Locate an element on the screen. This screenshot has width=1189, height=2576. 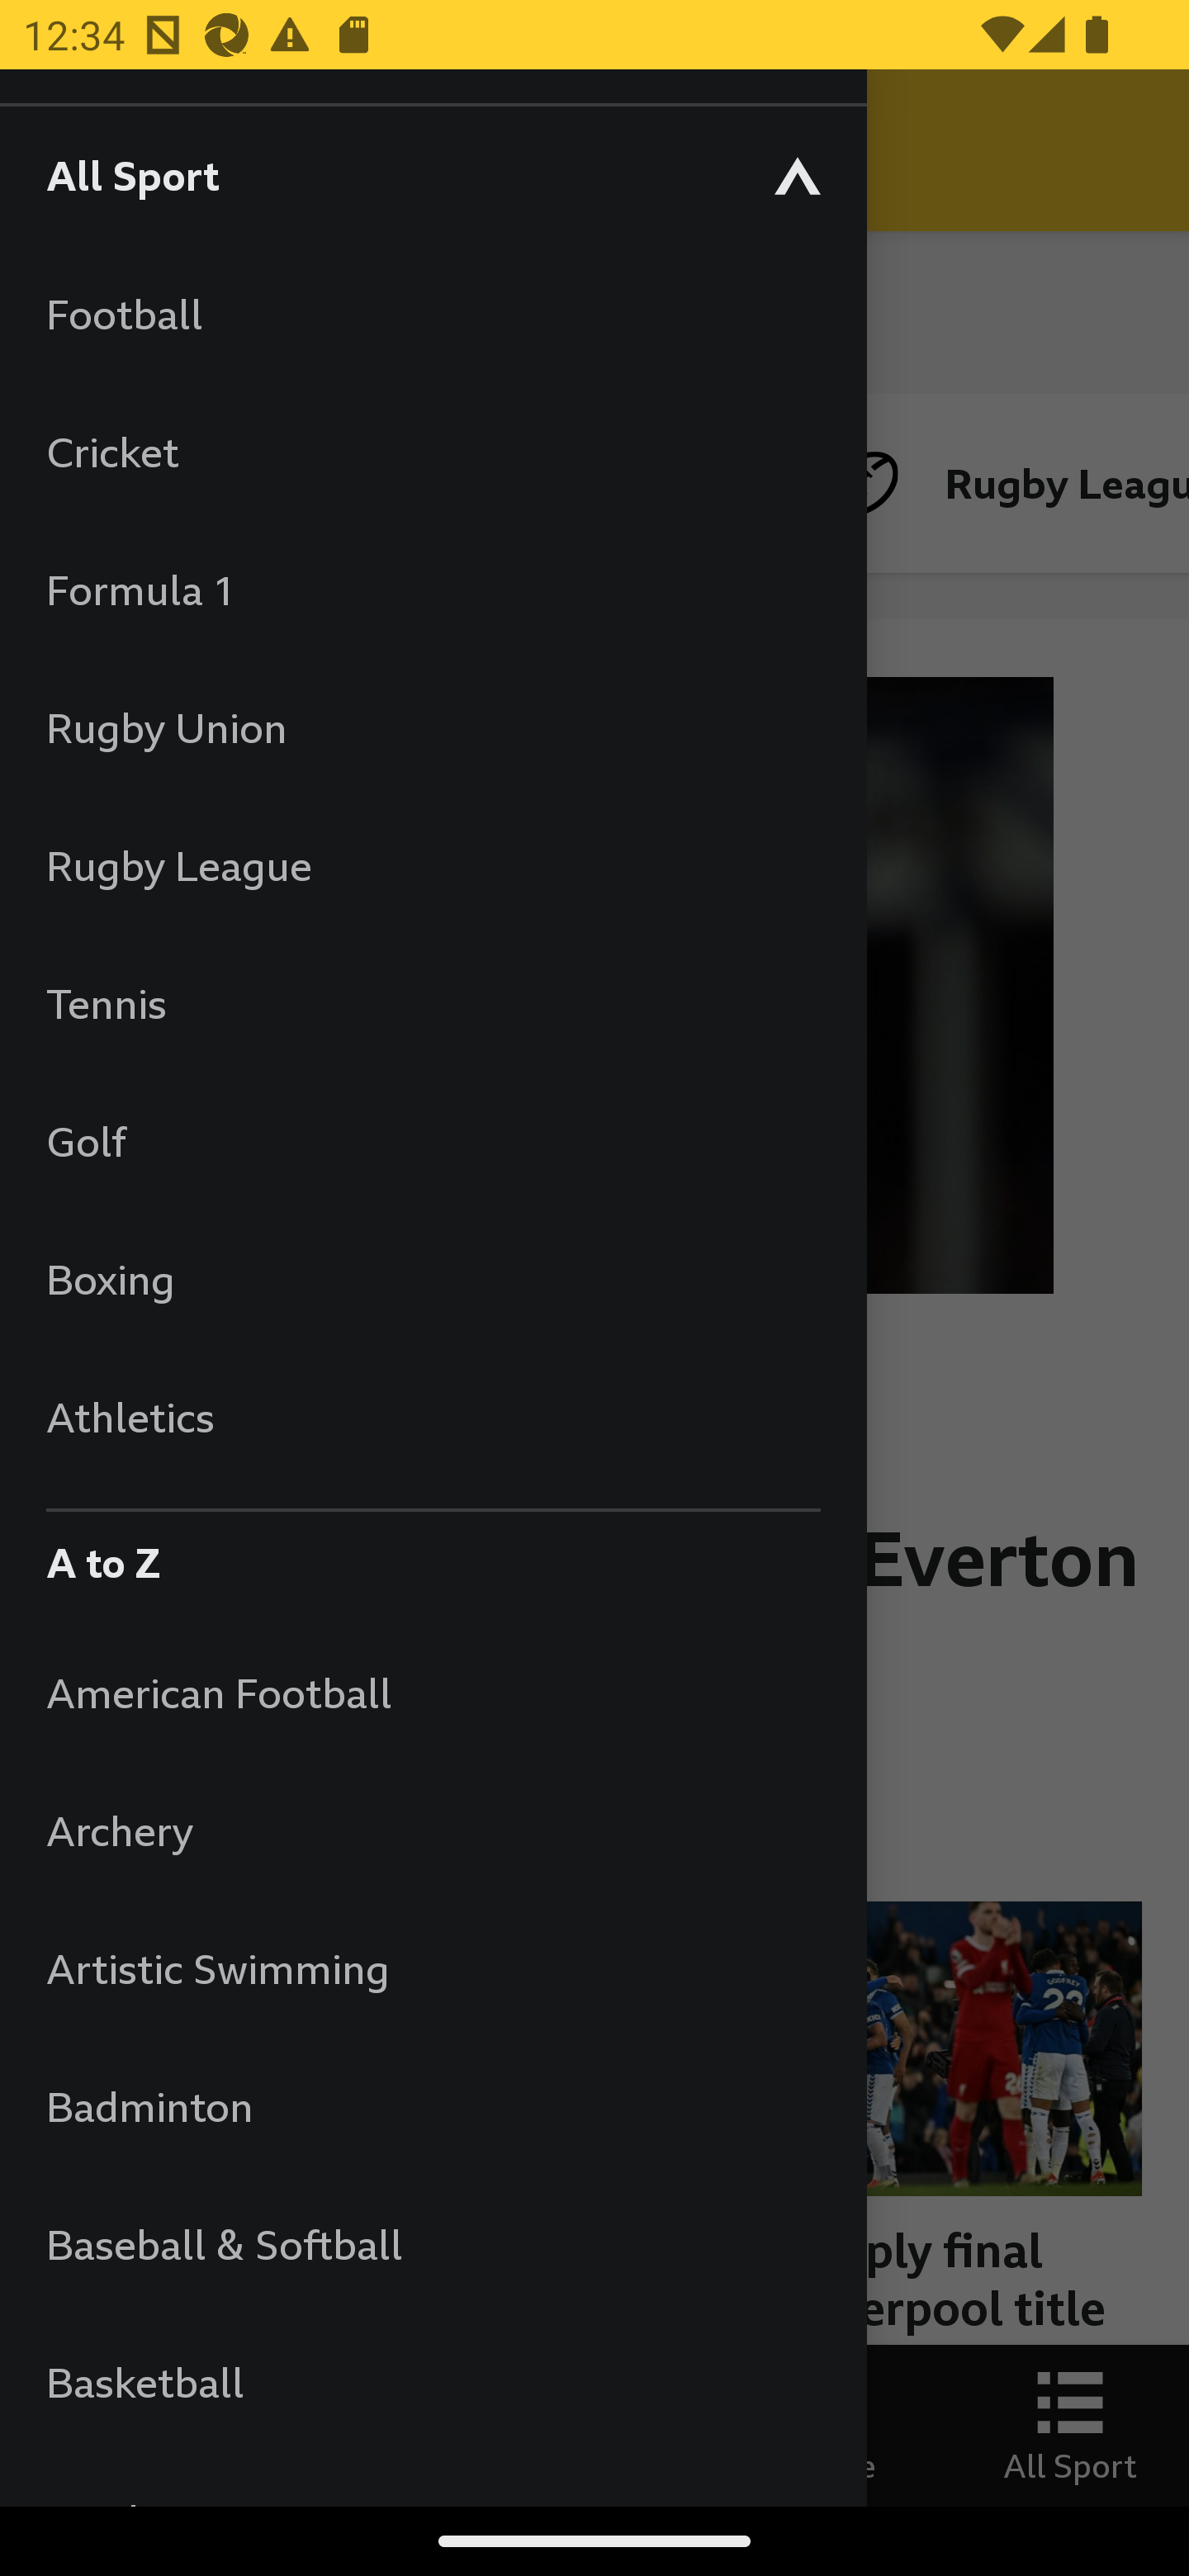
Rugby Union is located at coordinates (433, 727).